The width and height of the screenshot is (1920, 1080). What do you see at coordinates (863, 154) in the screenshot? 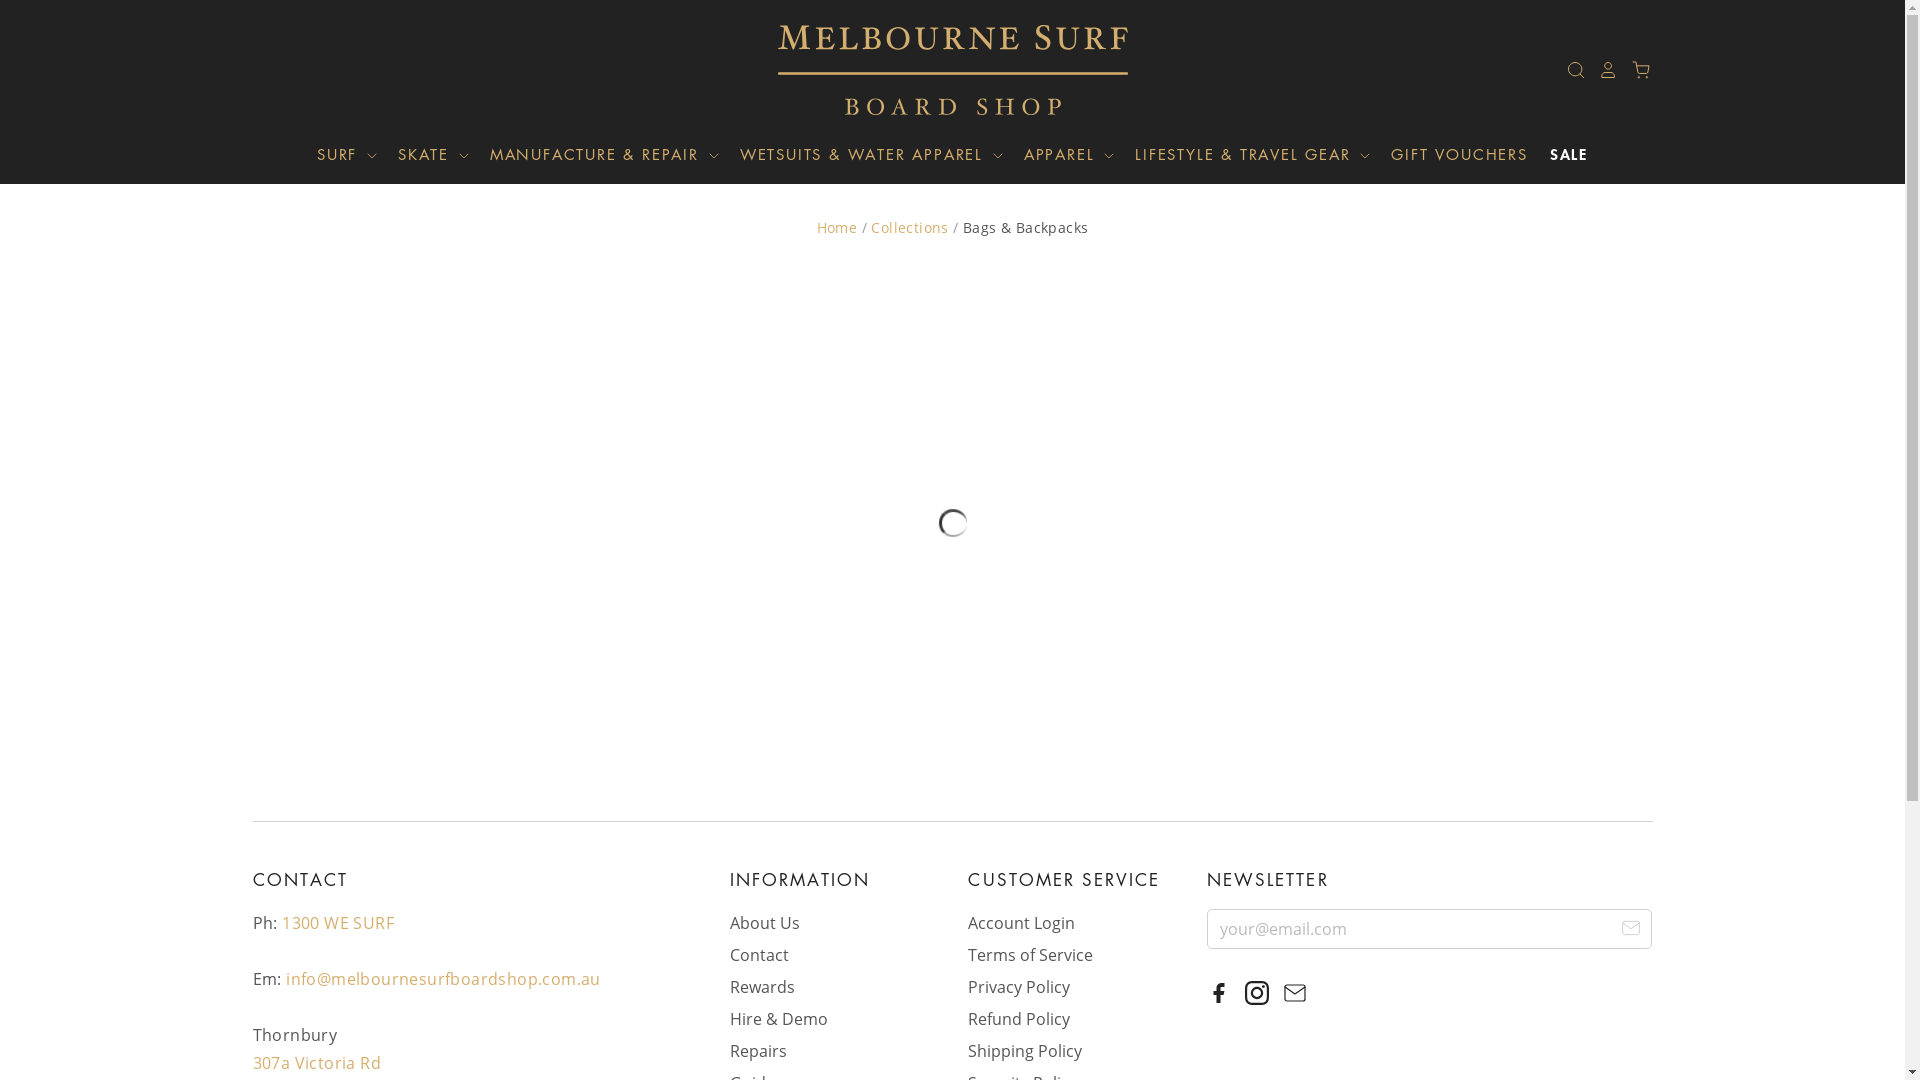
I see `WETSUITS & WATER APPAREL` at bounding box center [863, 154].